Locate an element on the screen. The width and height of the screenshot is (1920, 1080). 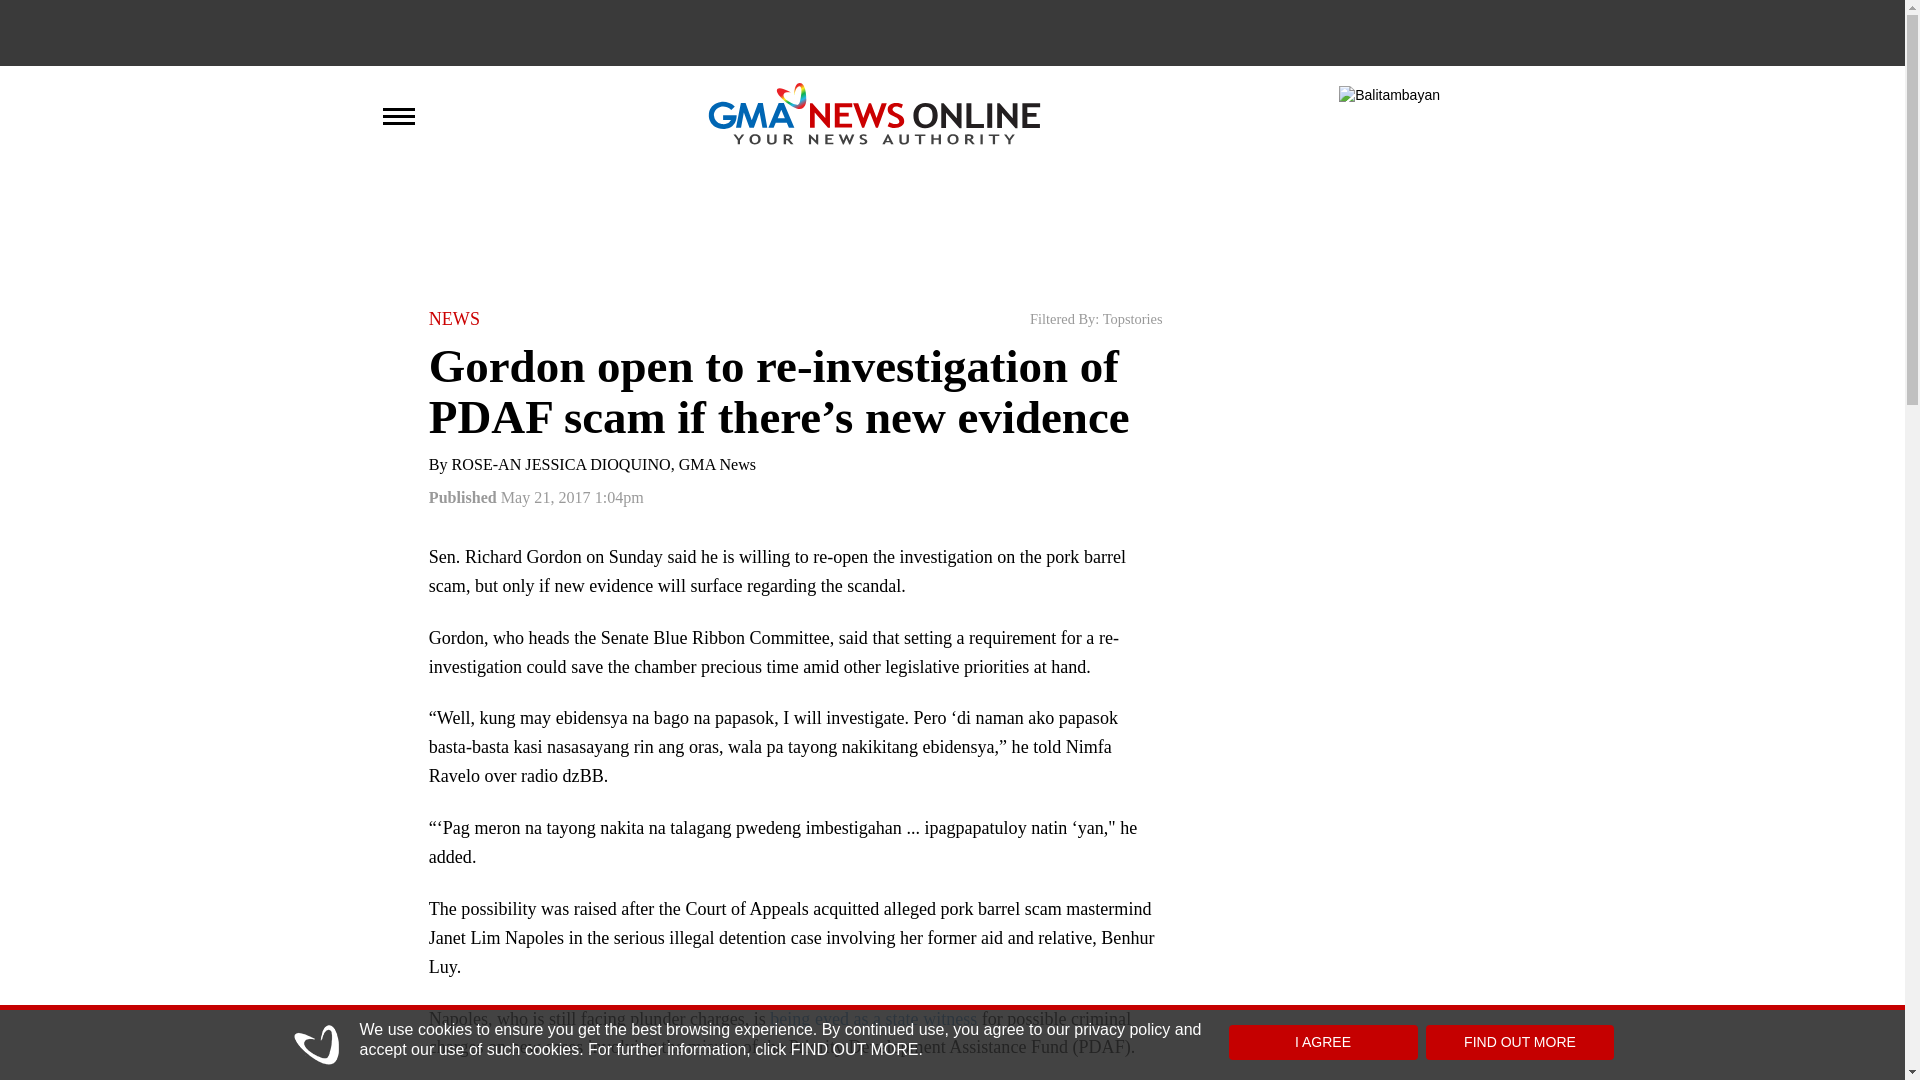
Balitambayan is located at coordinates (1389, 96).